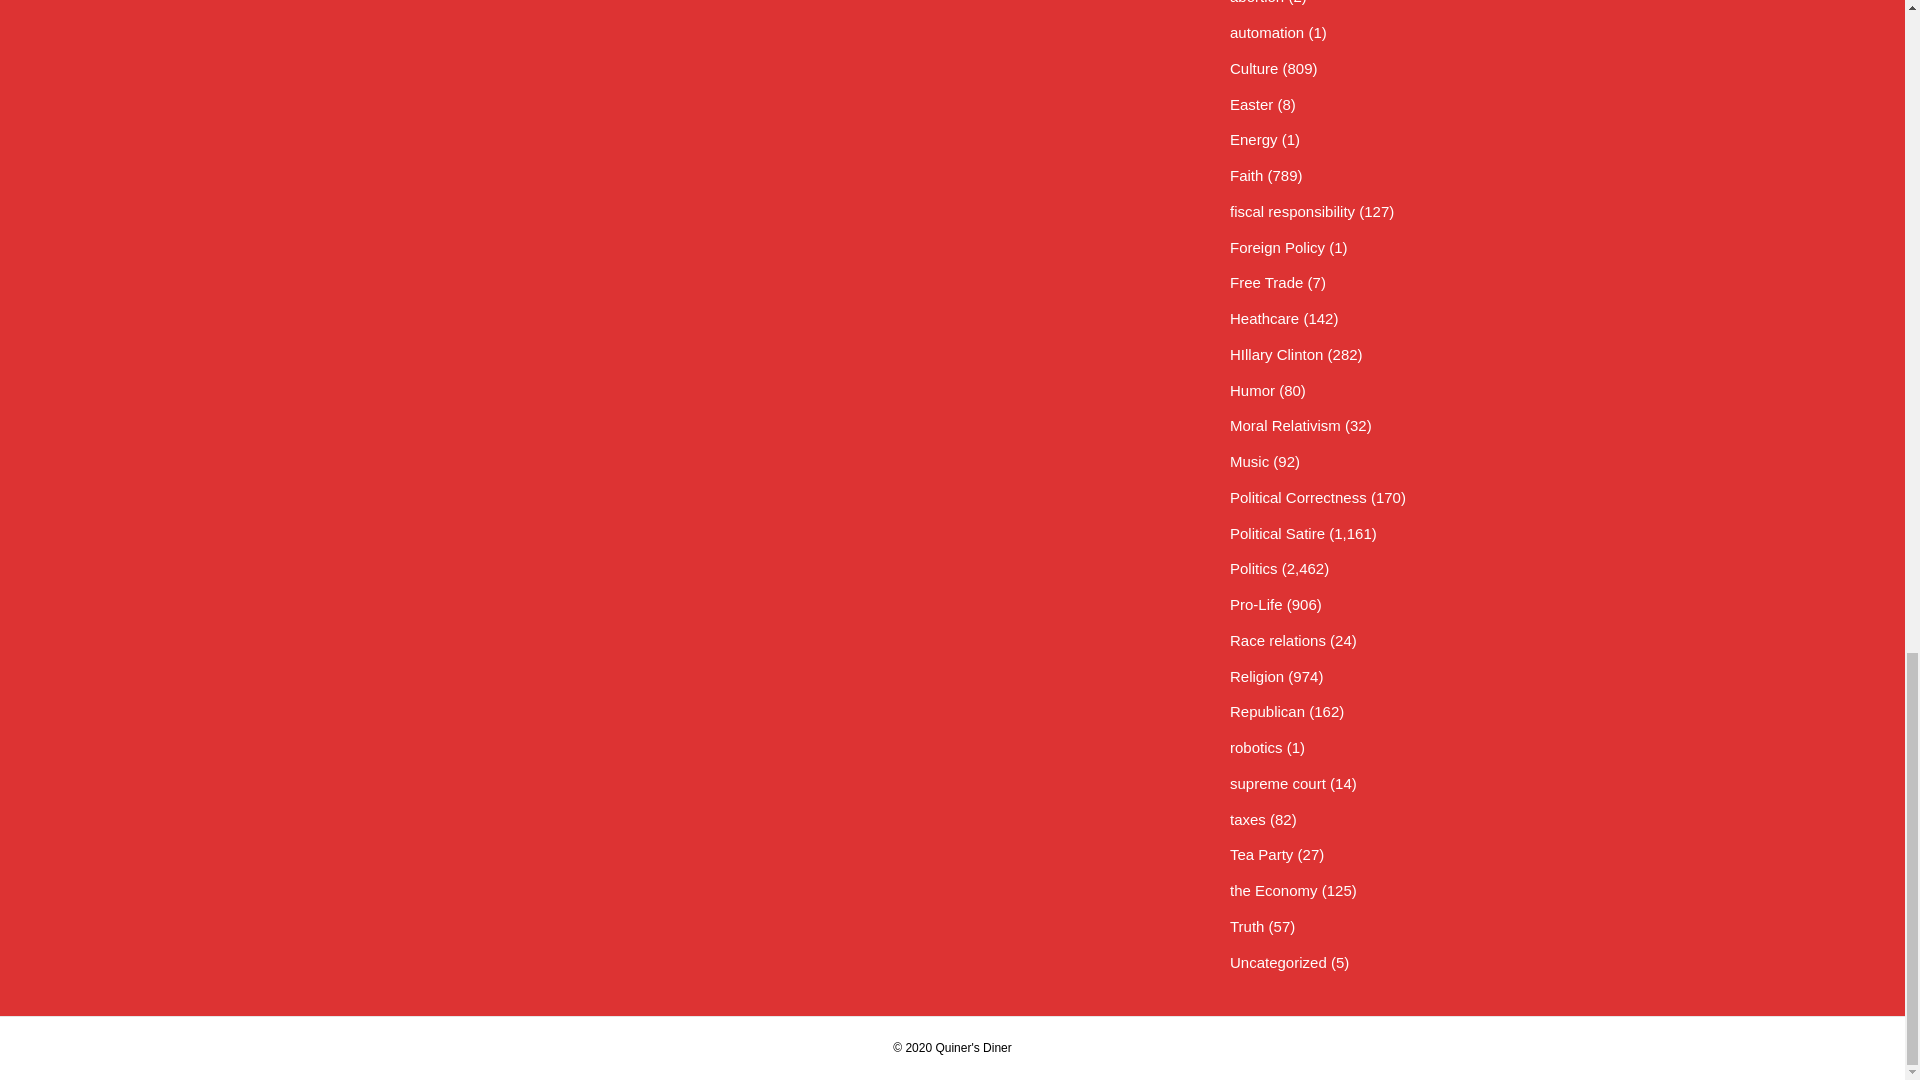 The image size is (1920, 1080). What do you see at coordinates (1257, 2) in the screenshot?
I see `abortion` at bounding box center [1257, 2].